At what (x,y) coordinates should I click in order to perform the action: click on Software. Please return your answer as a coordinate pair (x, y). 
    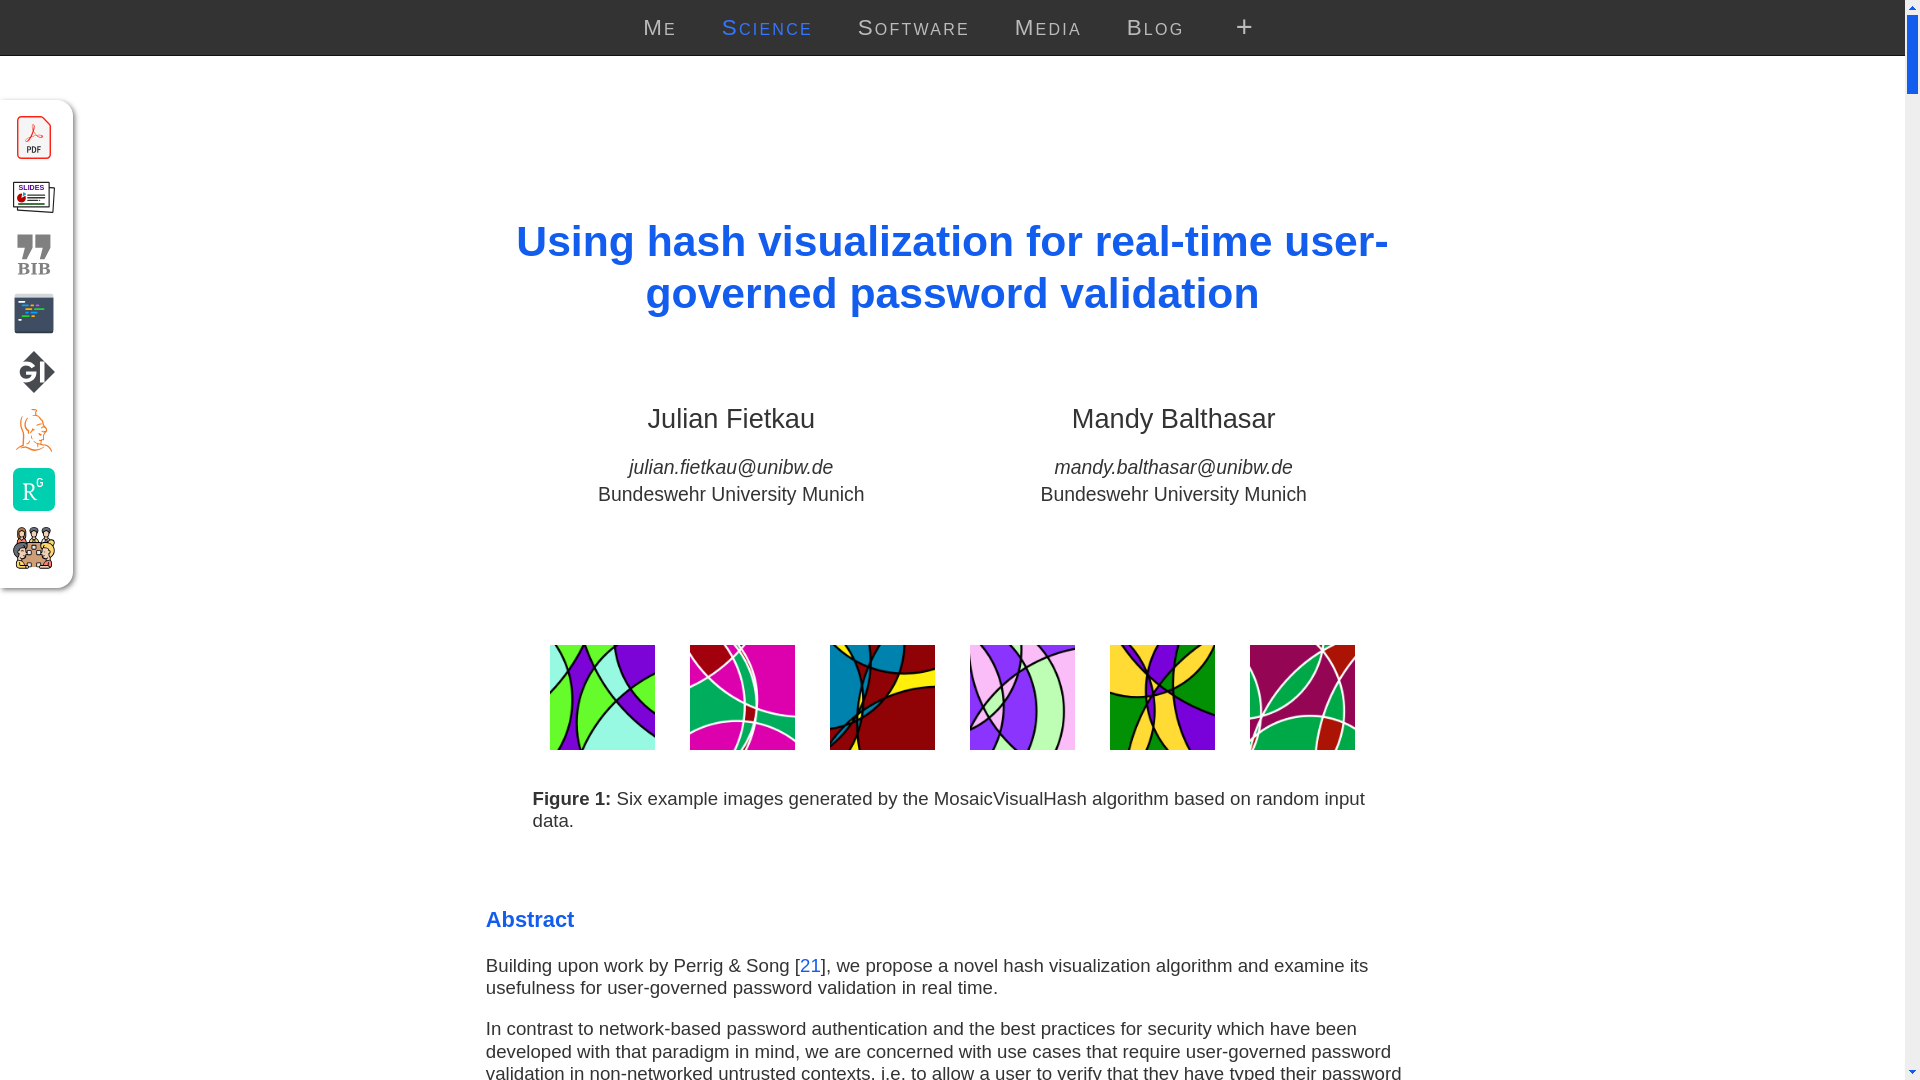
    Looking at the image, I should click on (914, 28).